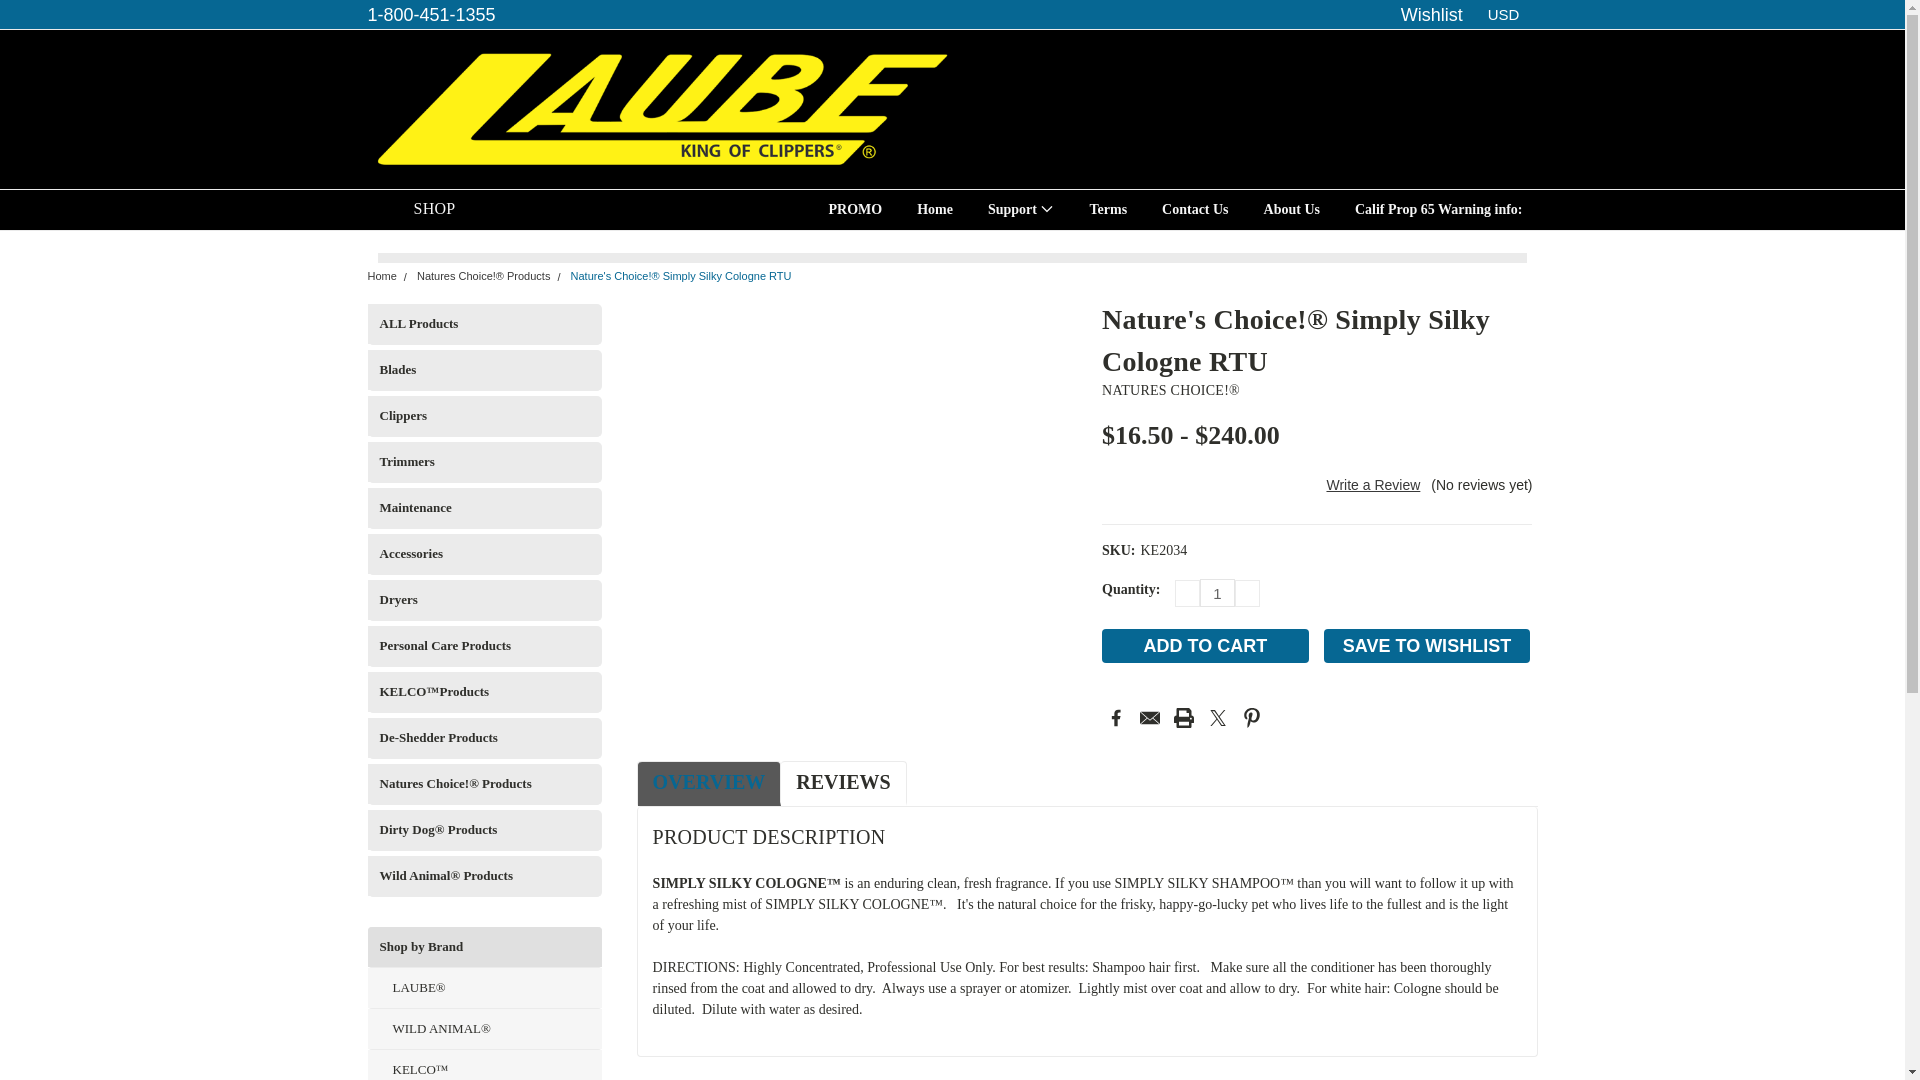  I want to click on Email, so click(1150, 718).